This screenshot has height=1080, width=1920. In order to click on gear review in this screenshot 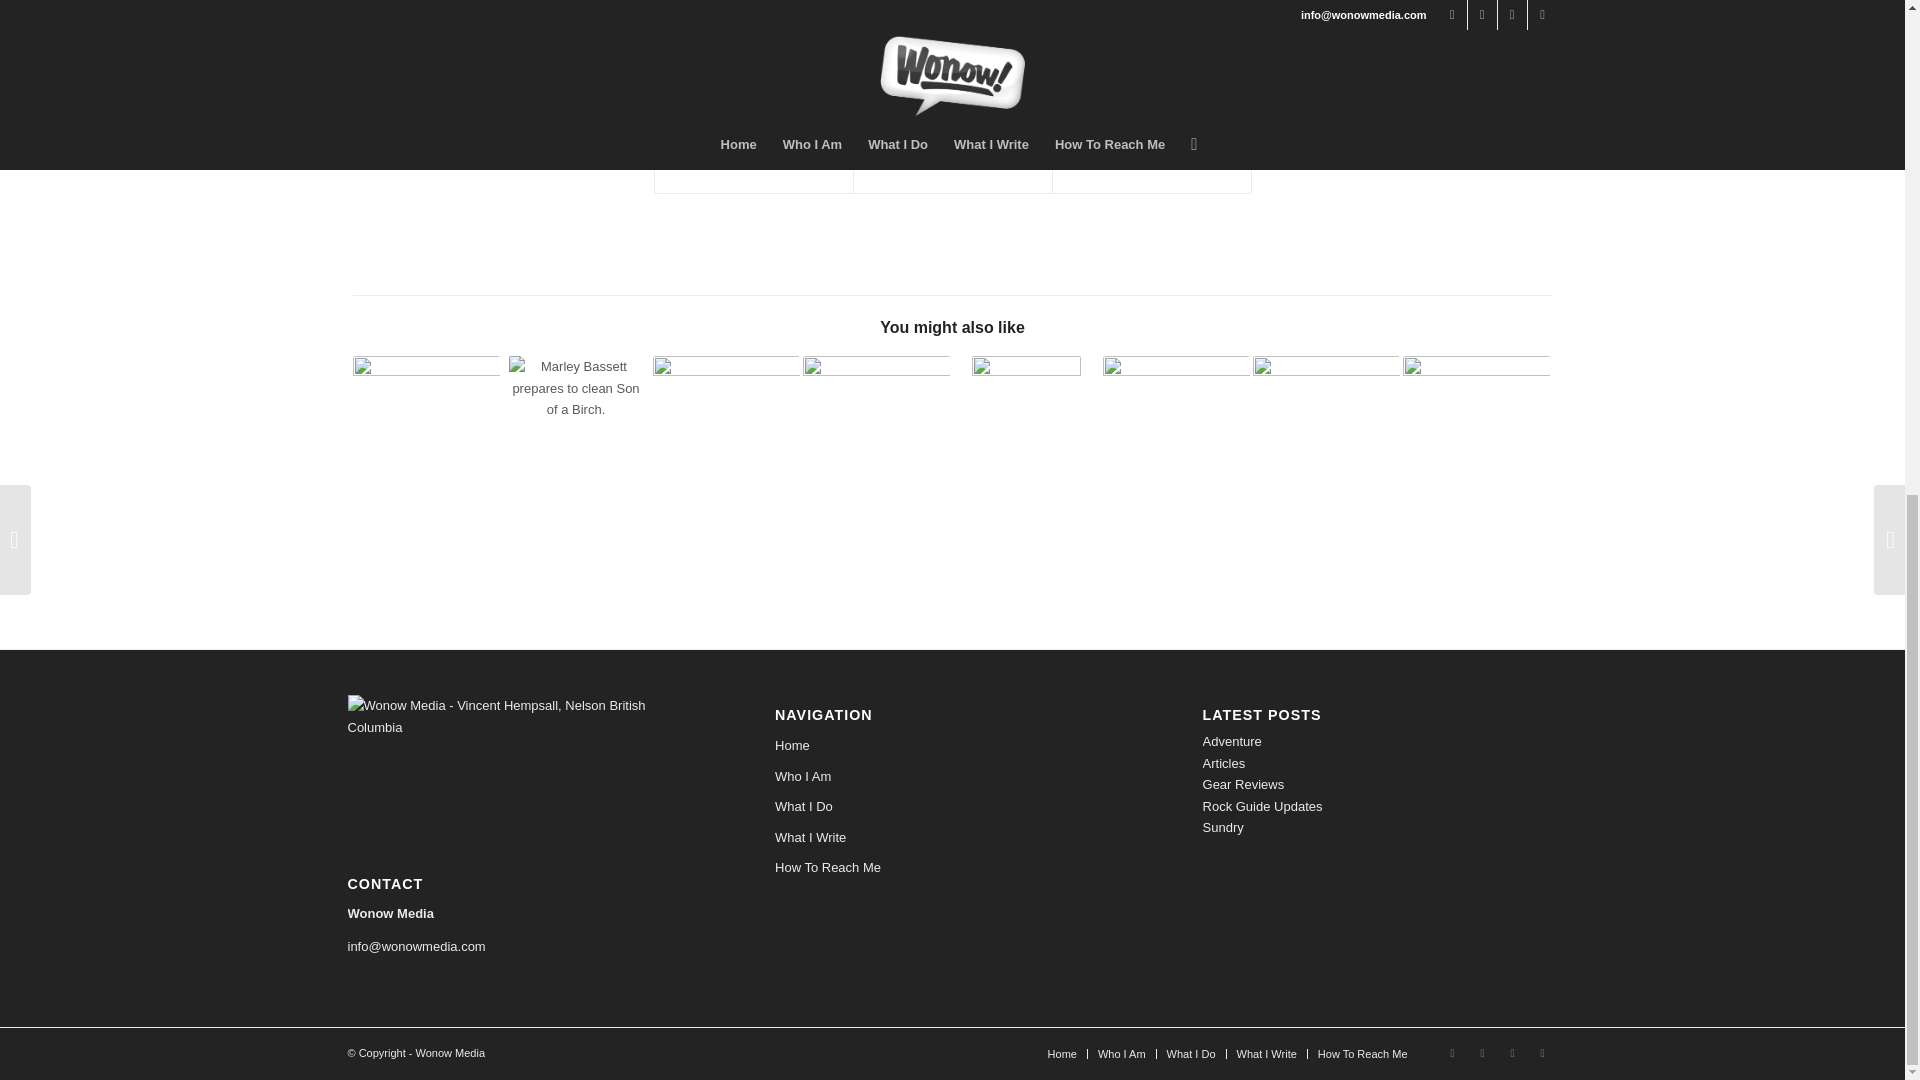, I will do `click(778, 54)`.